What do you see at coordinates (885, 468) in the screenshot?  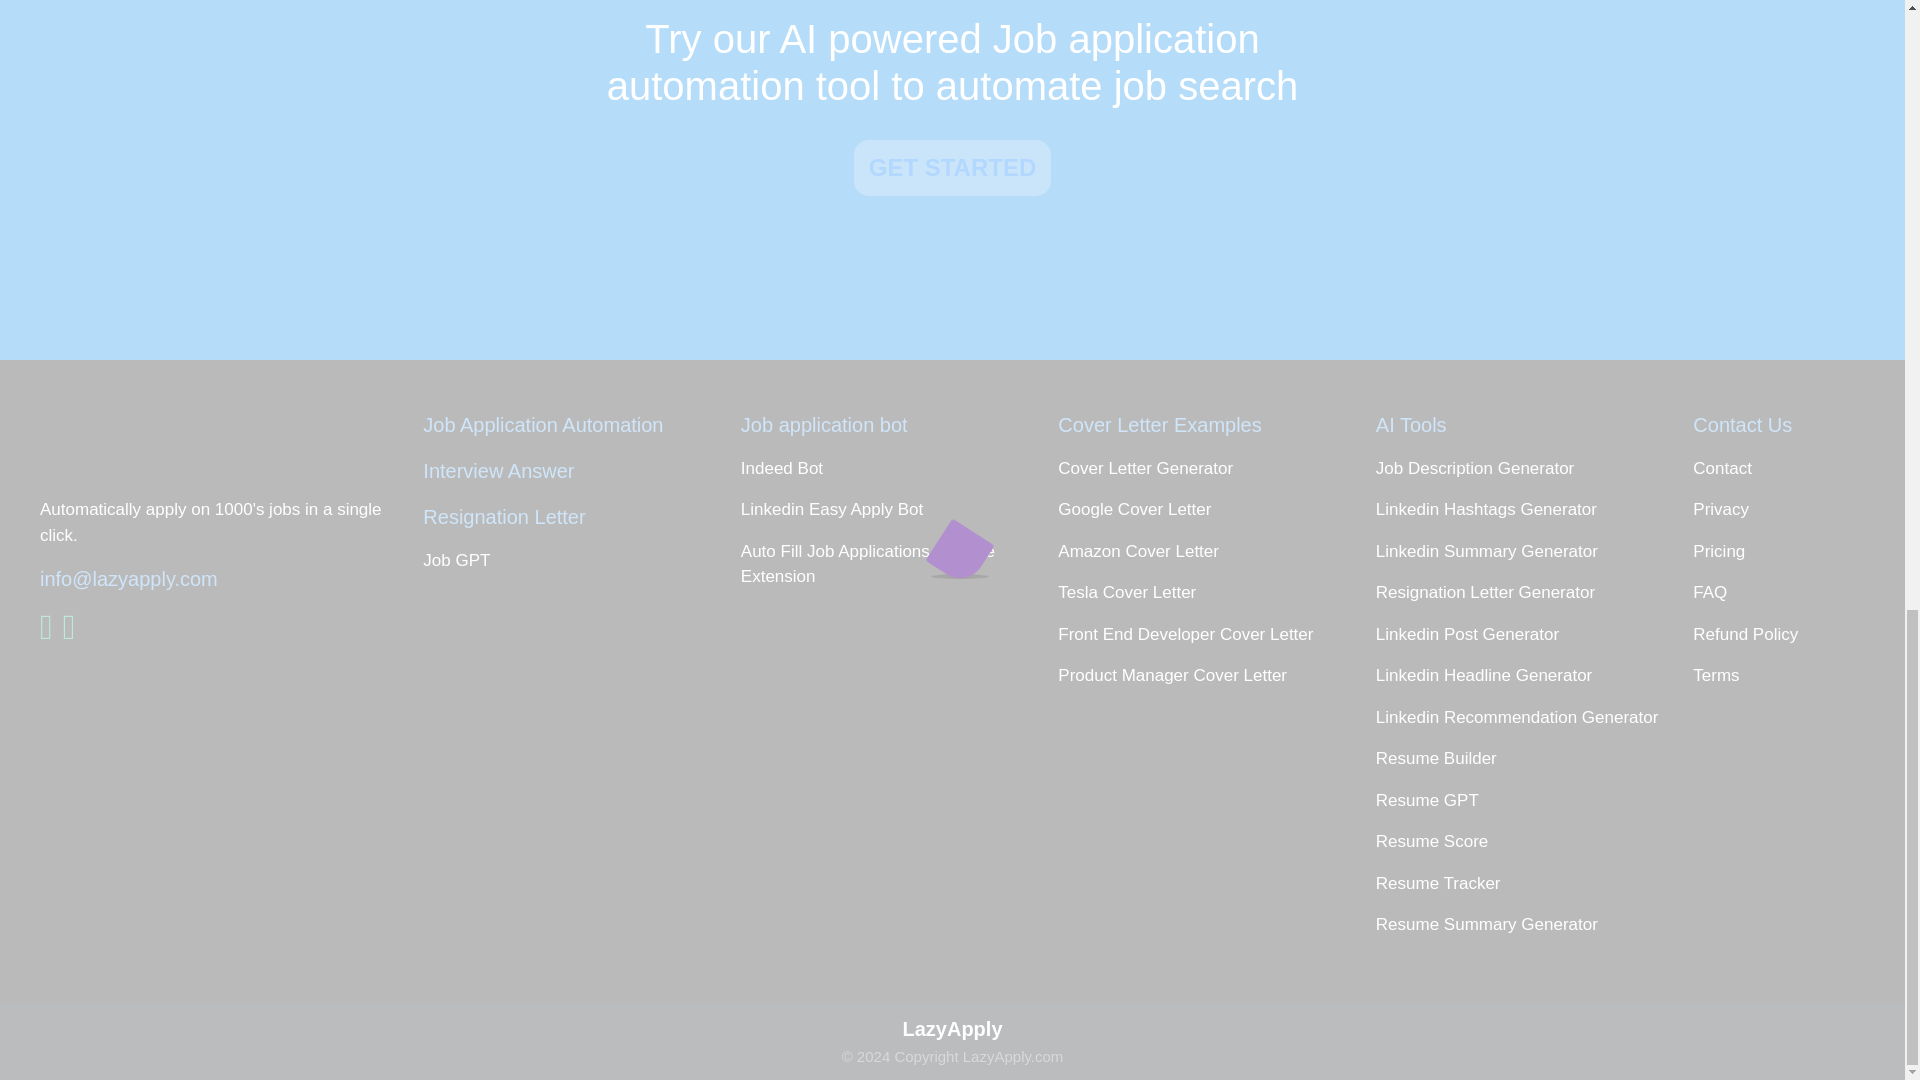 I see `Indeed Bot` at bounding box center [885, 468].